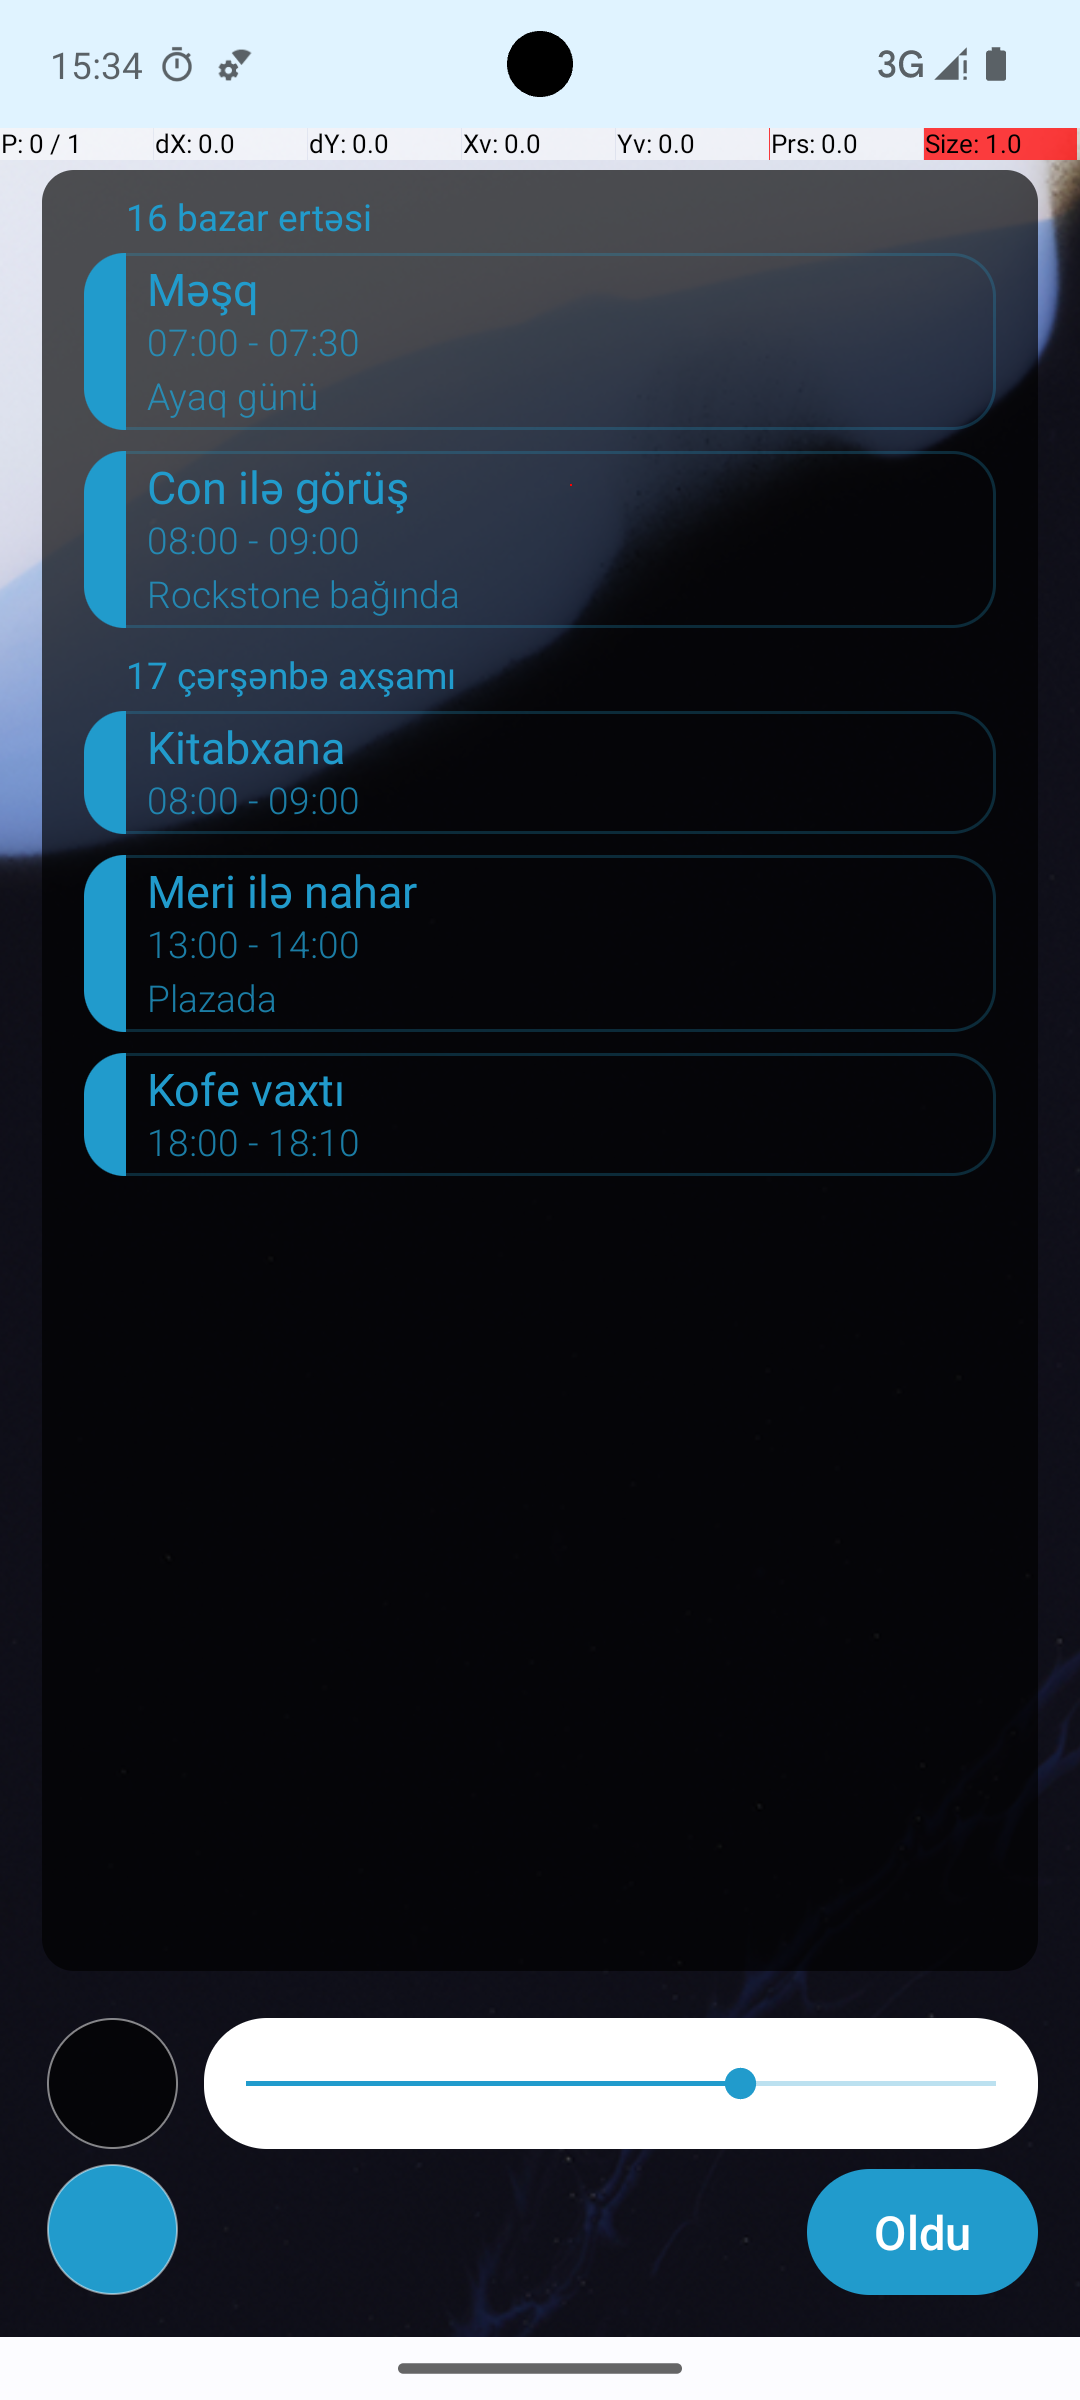 The width and height of the screenshot is (1080, 2400). What do you see at coordinates (561, 680) in the screenshot?
I see `17 çərşənbə axşamı` at bounding box center [561, 680].